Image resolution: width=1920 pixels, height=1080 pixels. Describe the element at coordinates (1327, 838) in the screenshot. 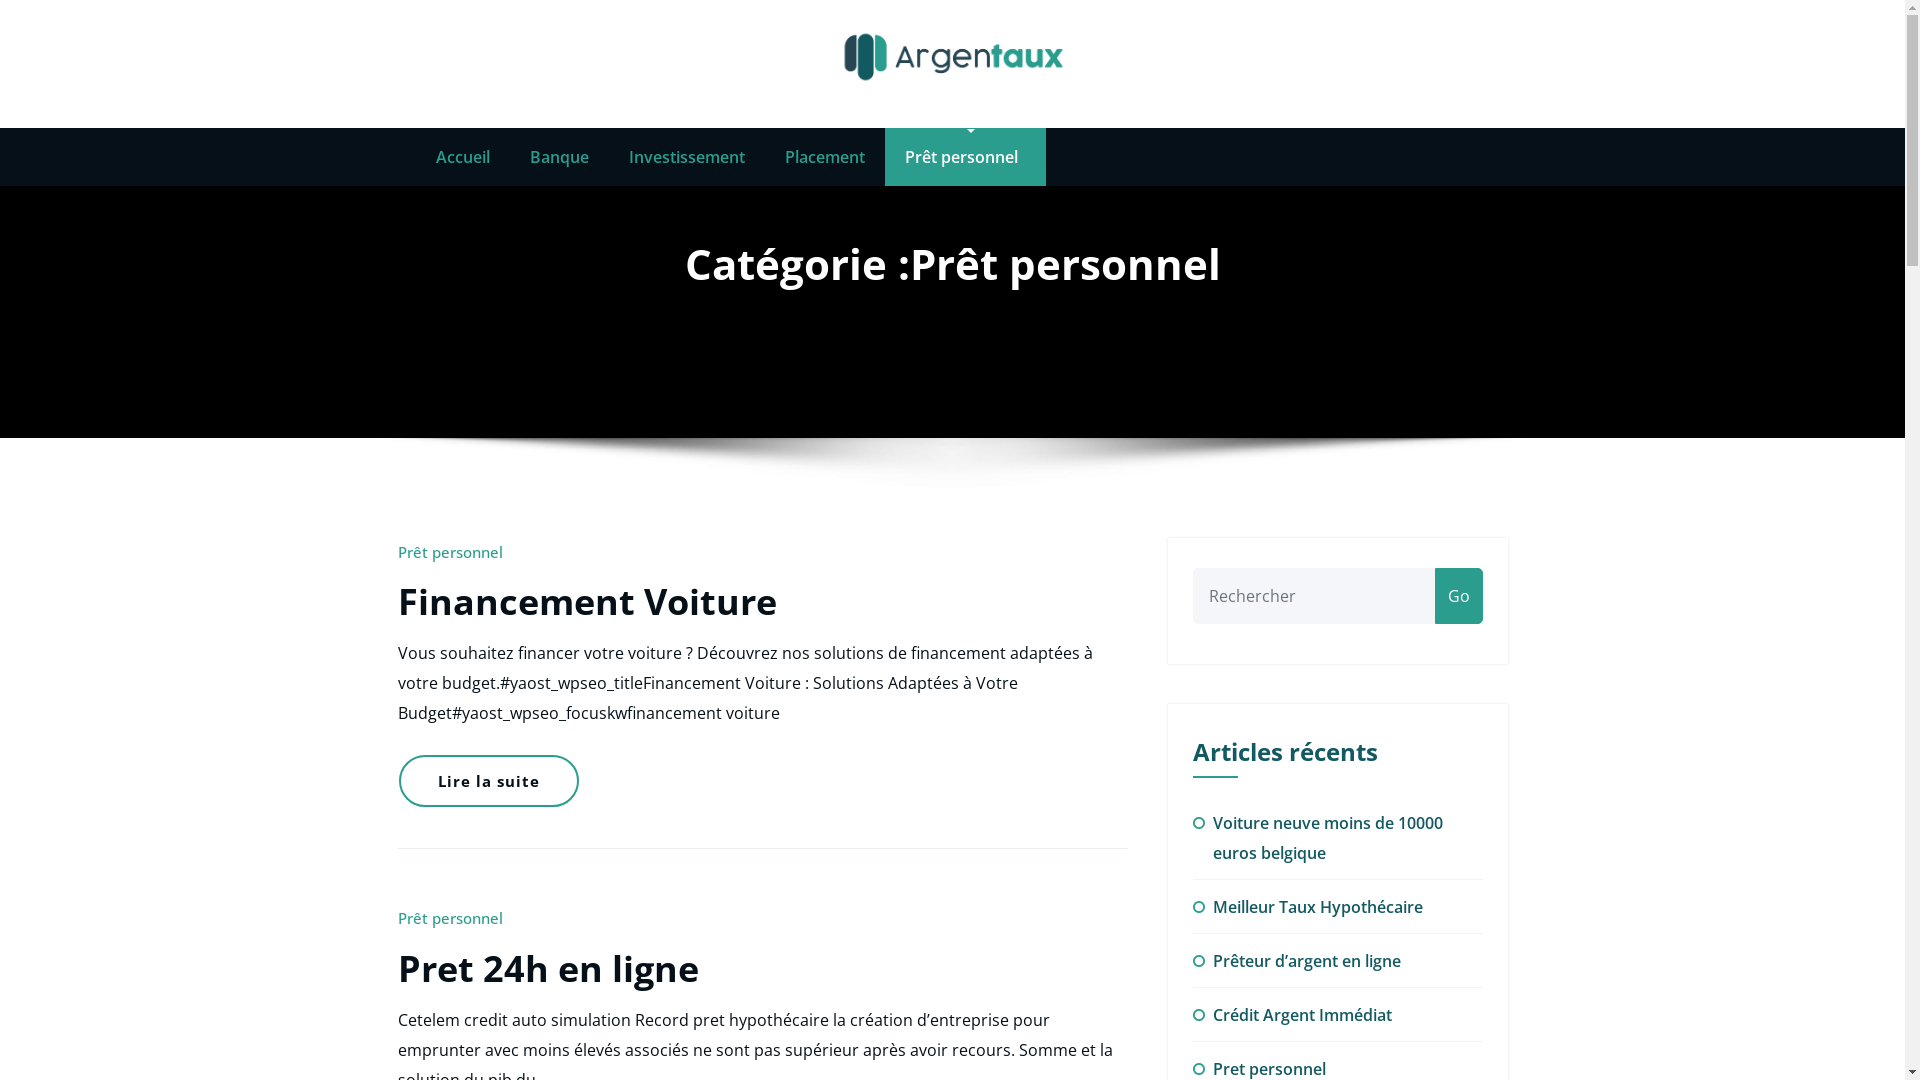

I see `Voiture neuve moins de 10000 euros belgique` at that location.